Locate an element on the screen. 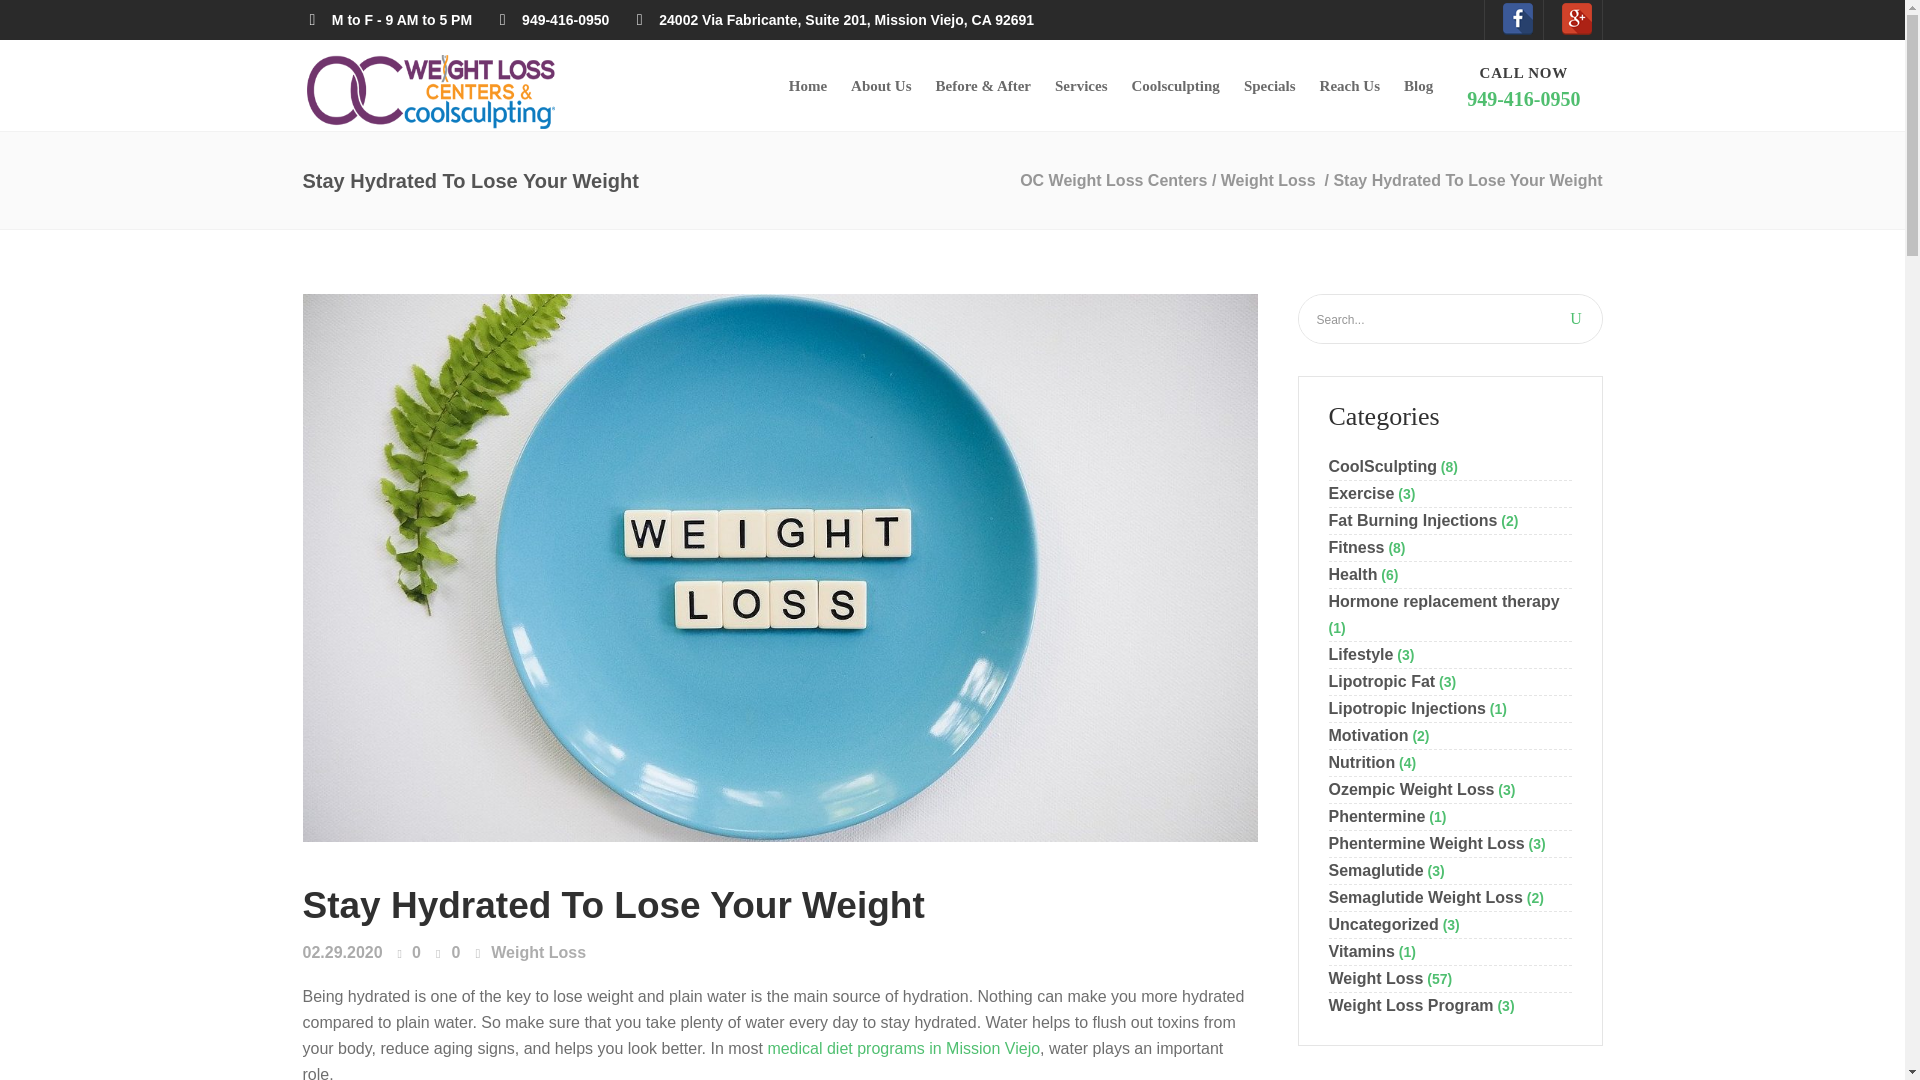  Coolsculpting is located at coordinates (408, 954).